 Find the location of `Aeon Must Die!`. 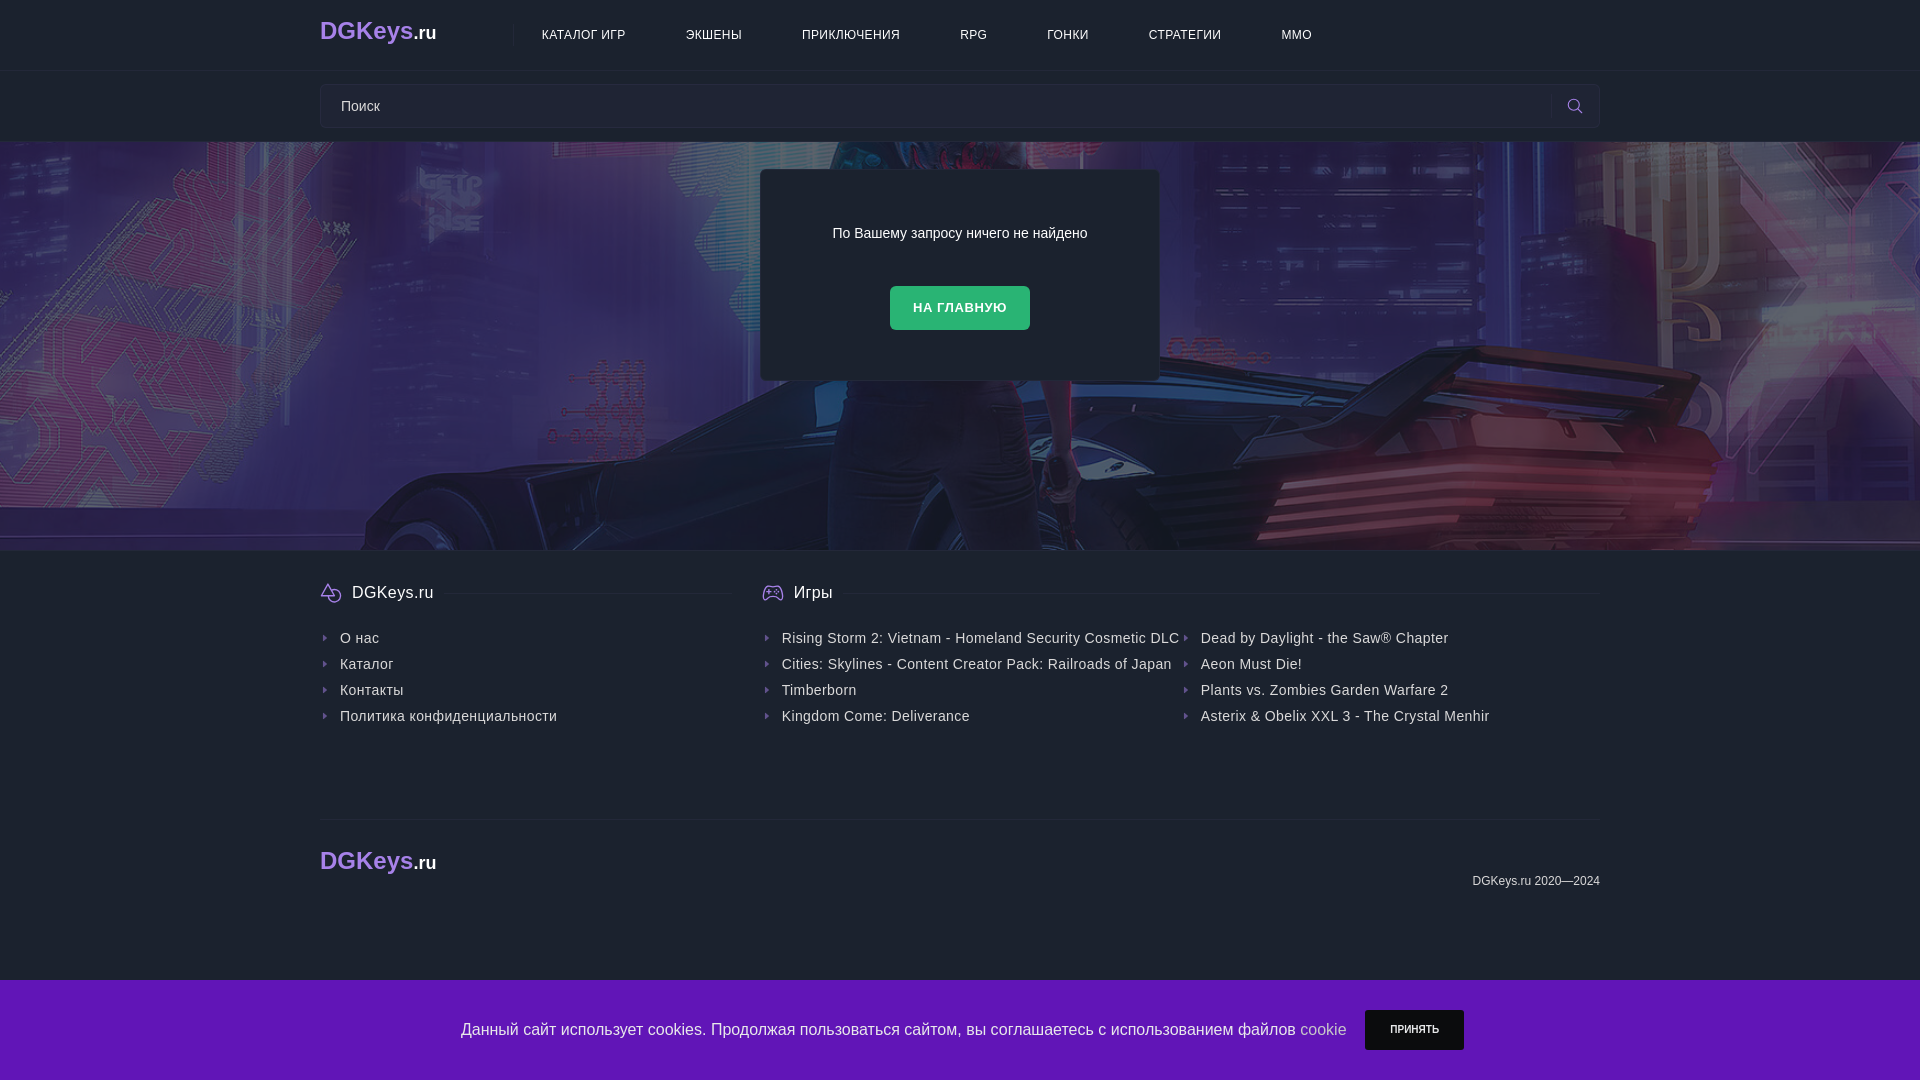

Aeon Must Die! is located at coordinates (1240, 664).